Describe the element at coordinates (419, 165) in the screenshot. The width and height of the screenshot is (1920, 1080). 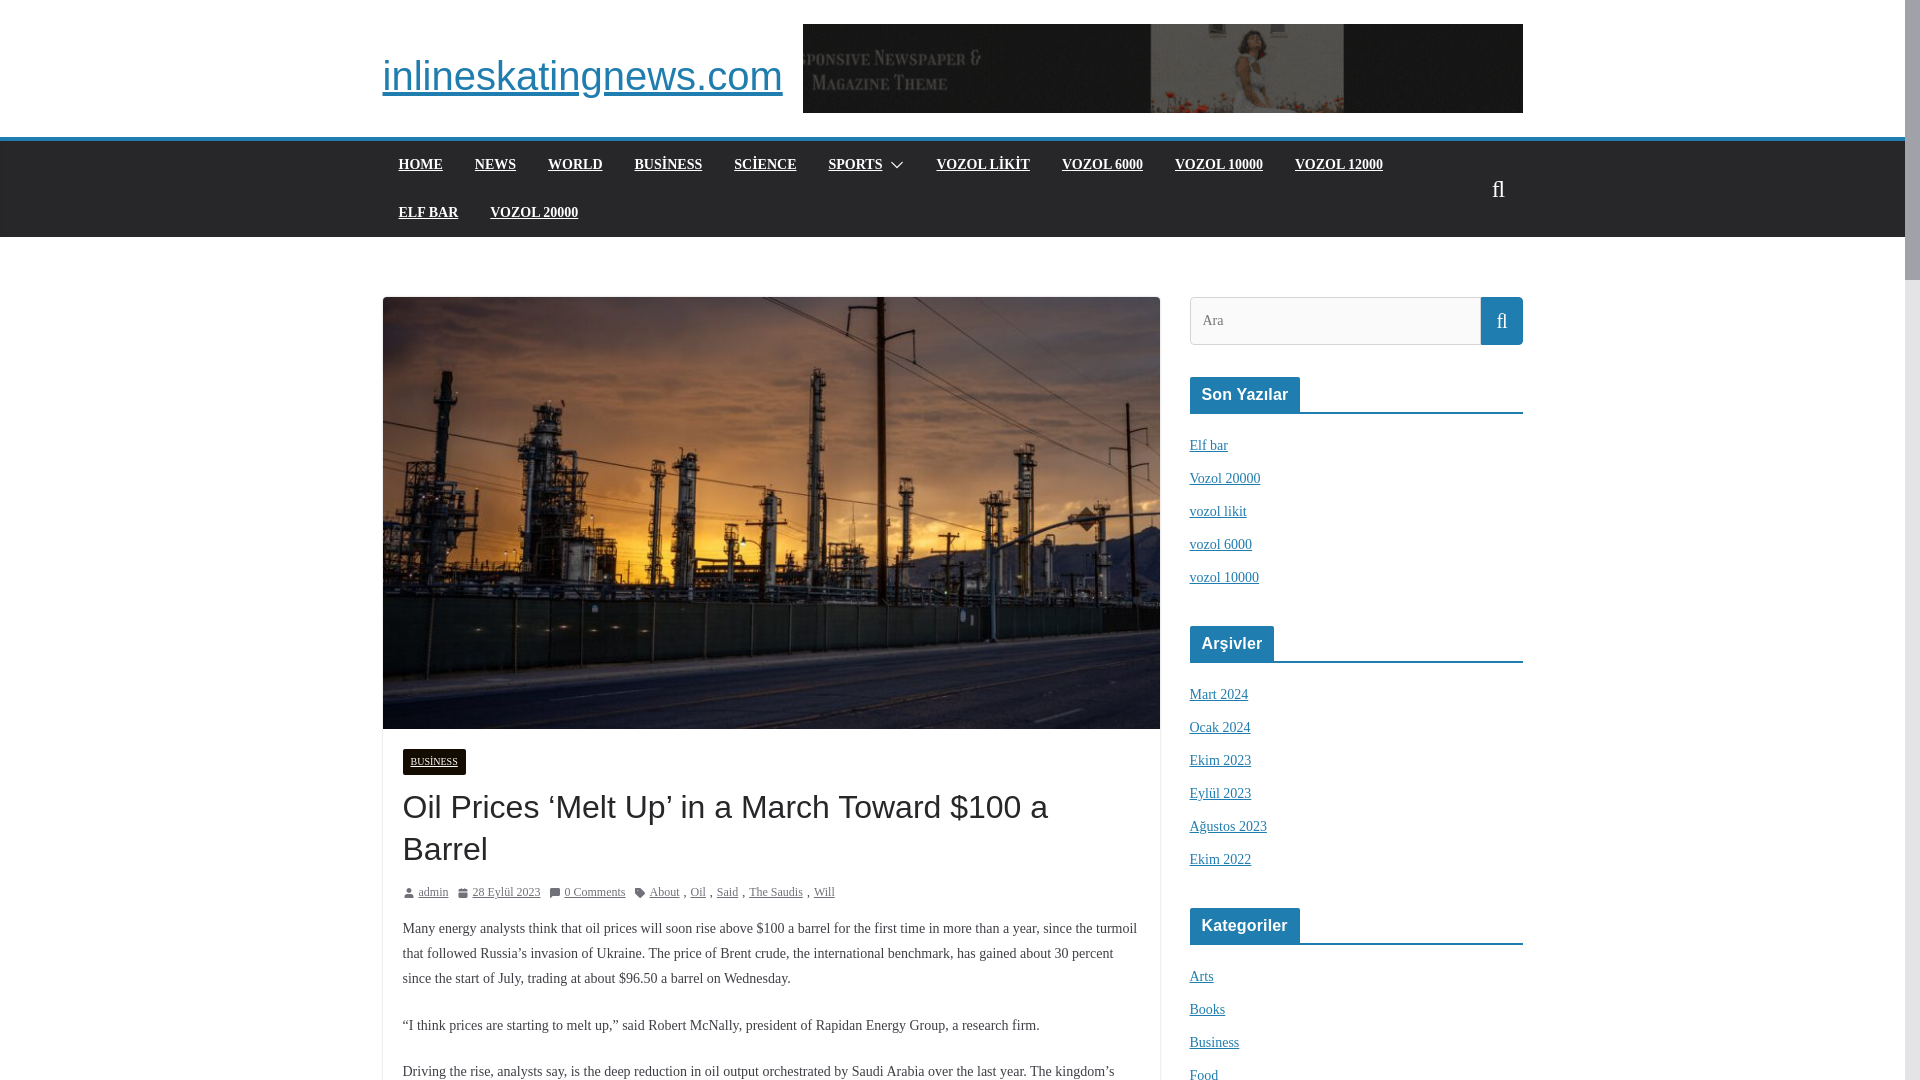
I see `HOME` at that location.